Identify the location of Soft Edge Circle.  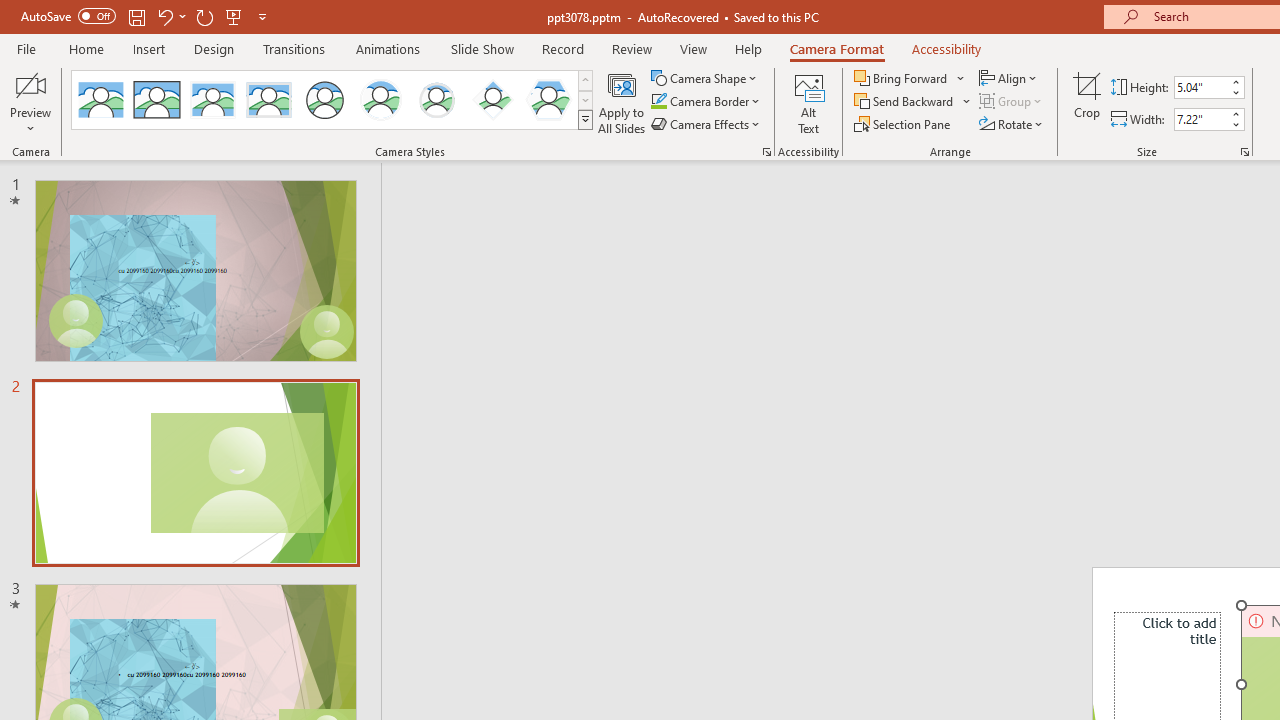
(436, 100).